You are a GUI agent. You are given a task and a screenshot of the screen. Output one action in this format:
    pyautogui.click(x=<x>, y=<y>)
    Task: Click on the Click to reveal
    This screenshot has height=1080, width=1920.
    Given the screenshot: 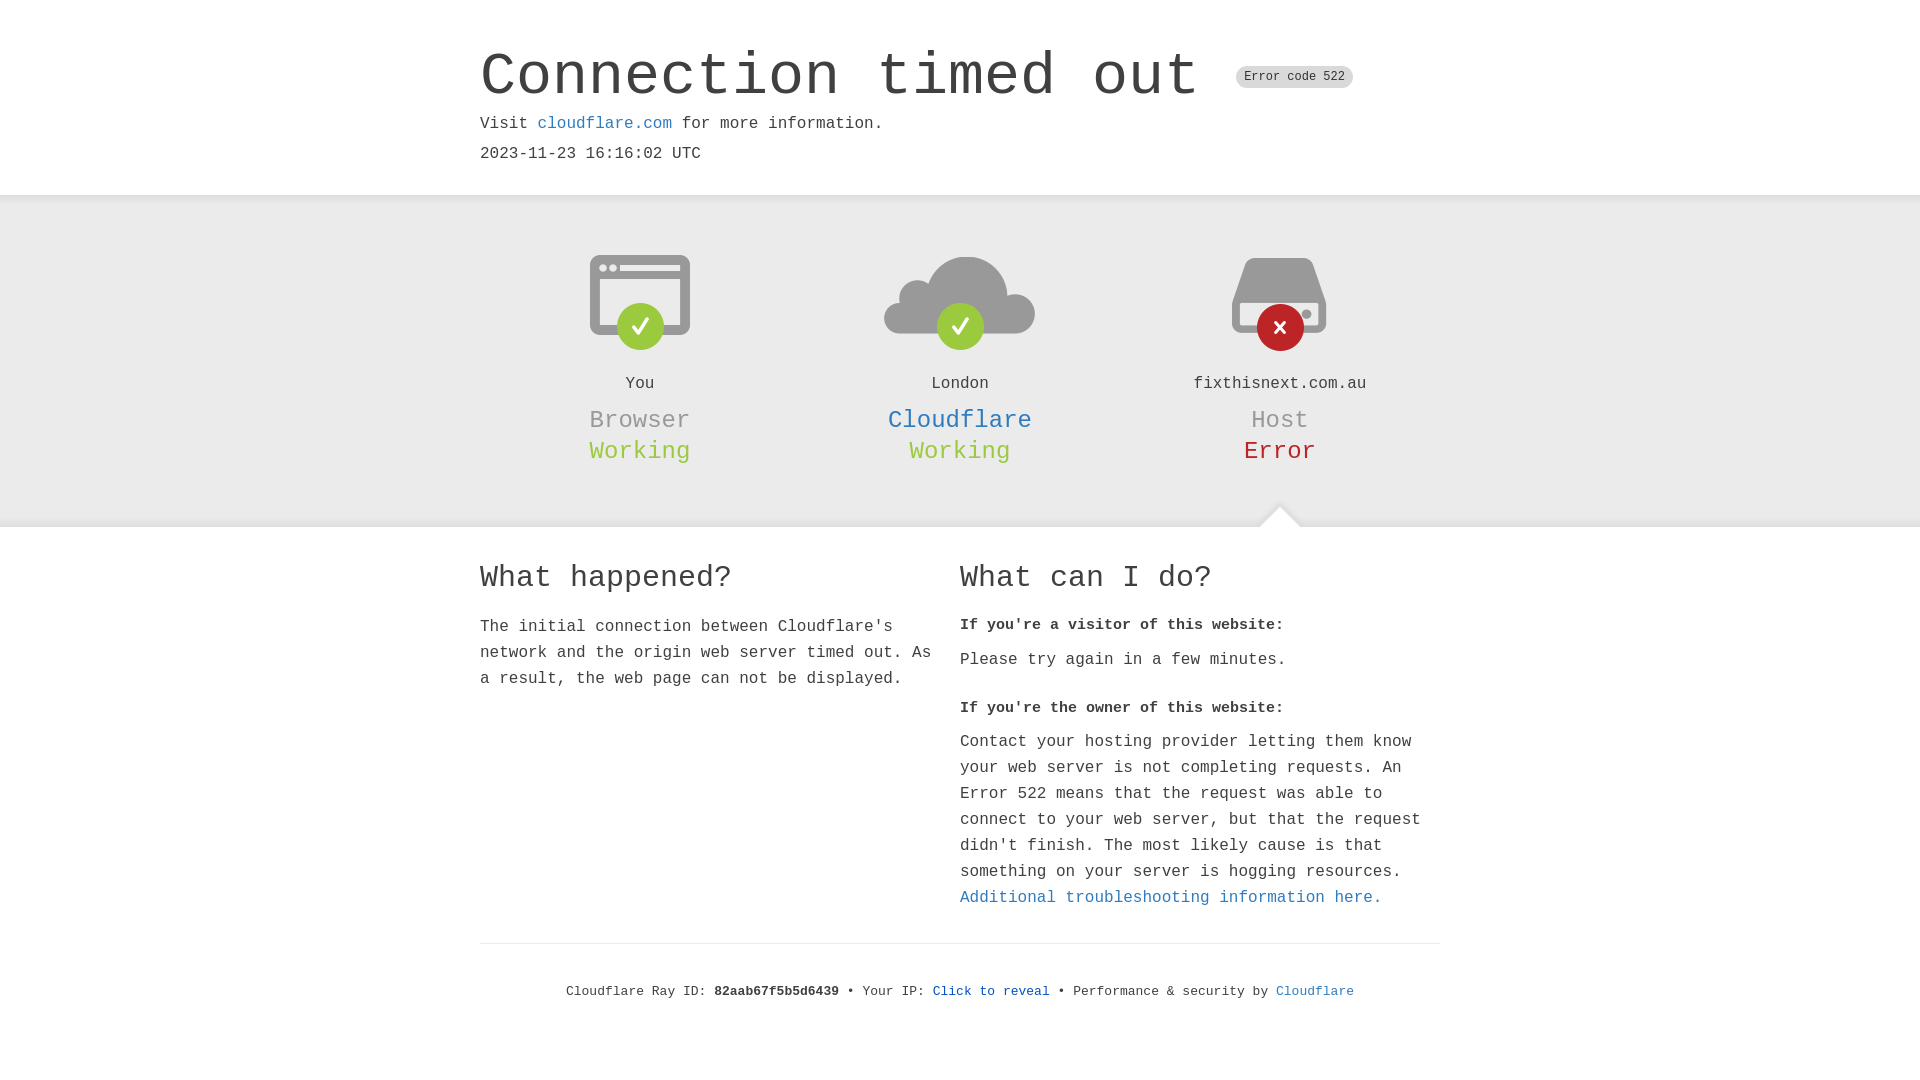 What is the action you would take?
    pyautogui.click(x=992, y=992)
    